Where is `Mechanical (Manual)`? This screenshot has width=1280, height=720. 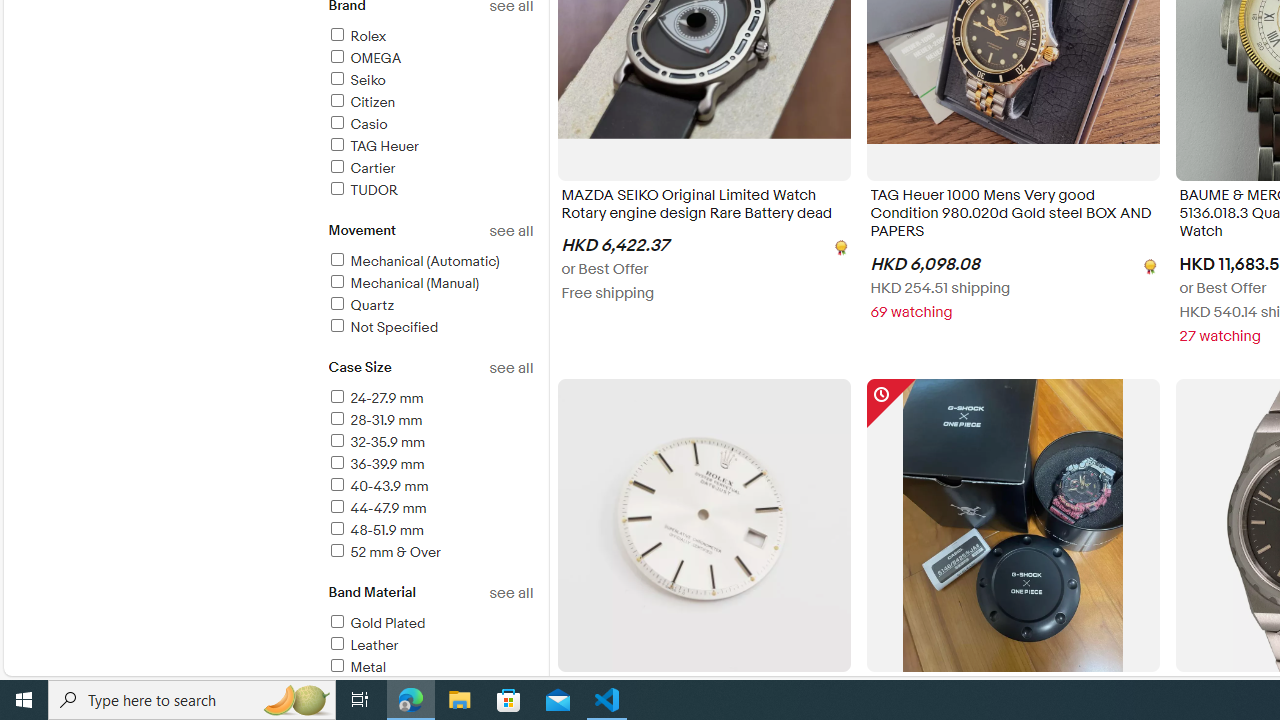
Mechanical (Manual) is located at coordinates (430, 284).